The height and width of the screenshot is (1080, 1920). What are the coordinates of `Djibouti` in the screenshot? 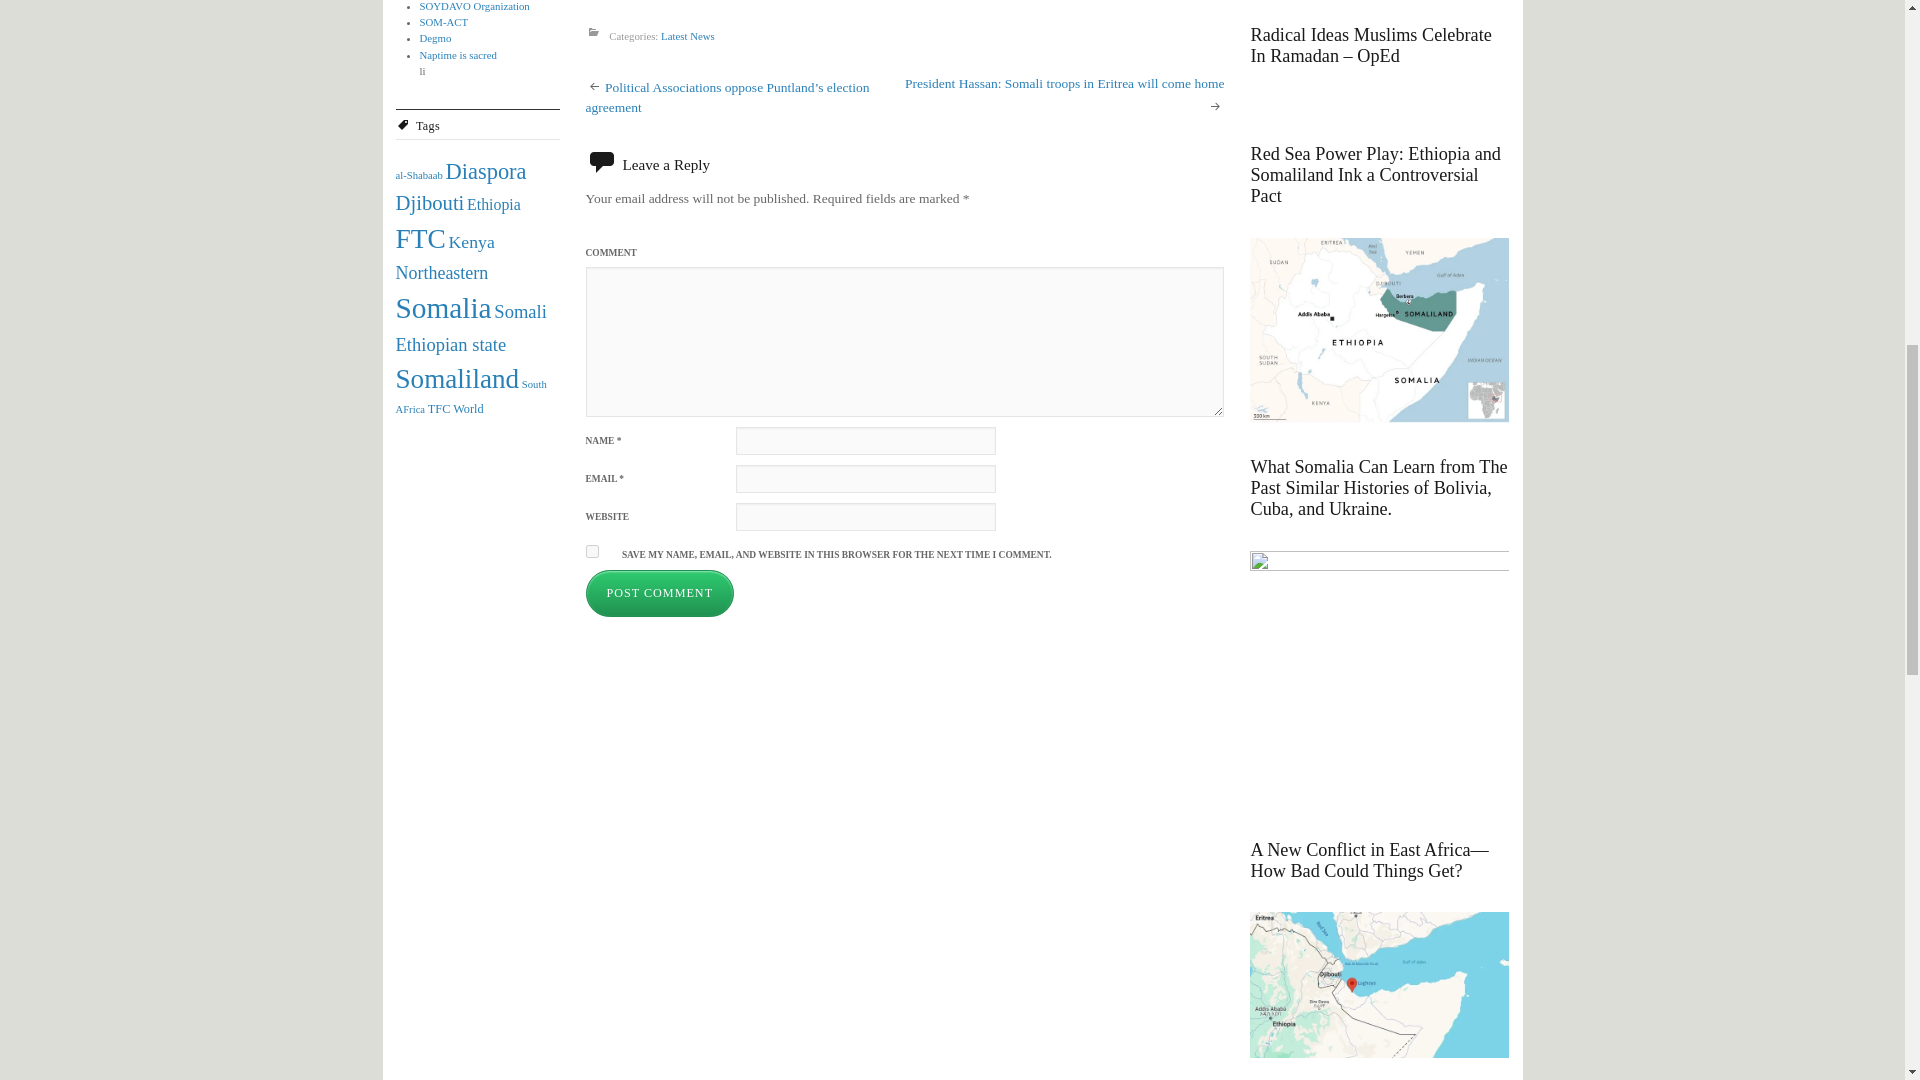 It's located at (430, 202).